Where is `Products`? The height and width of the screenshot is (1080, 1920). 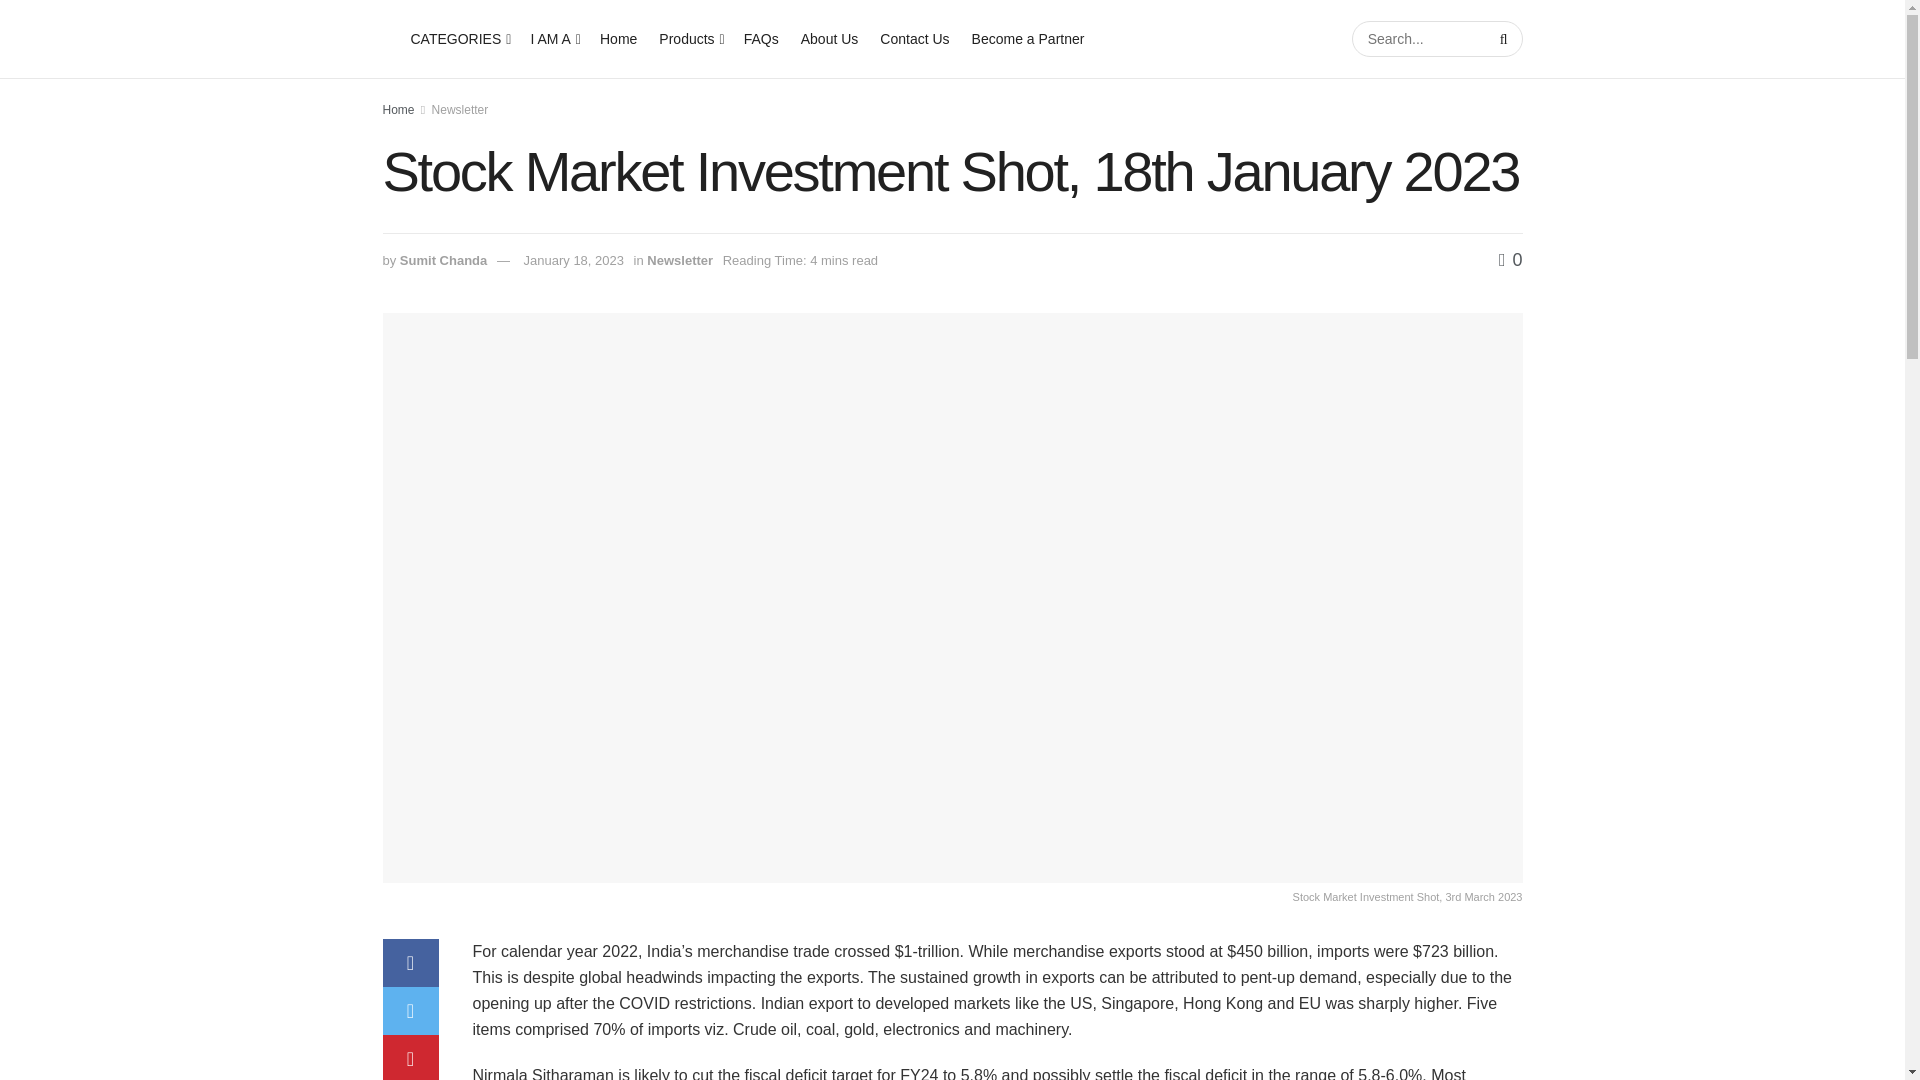
Products is located at coordinates (690, 38).